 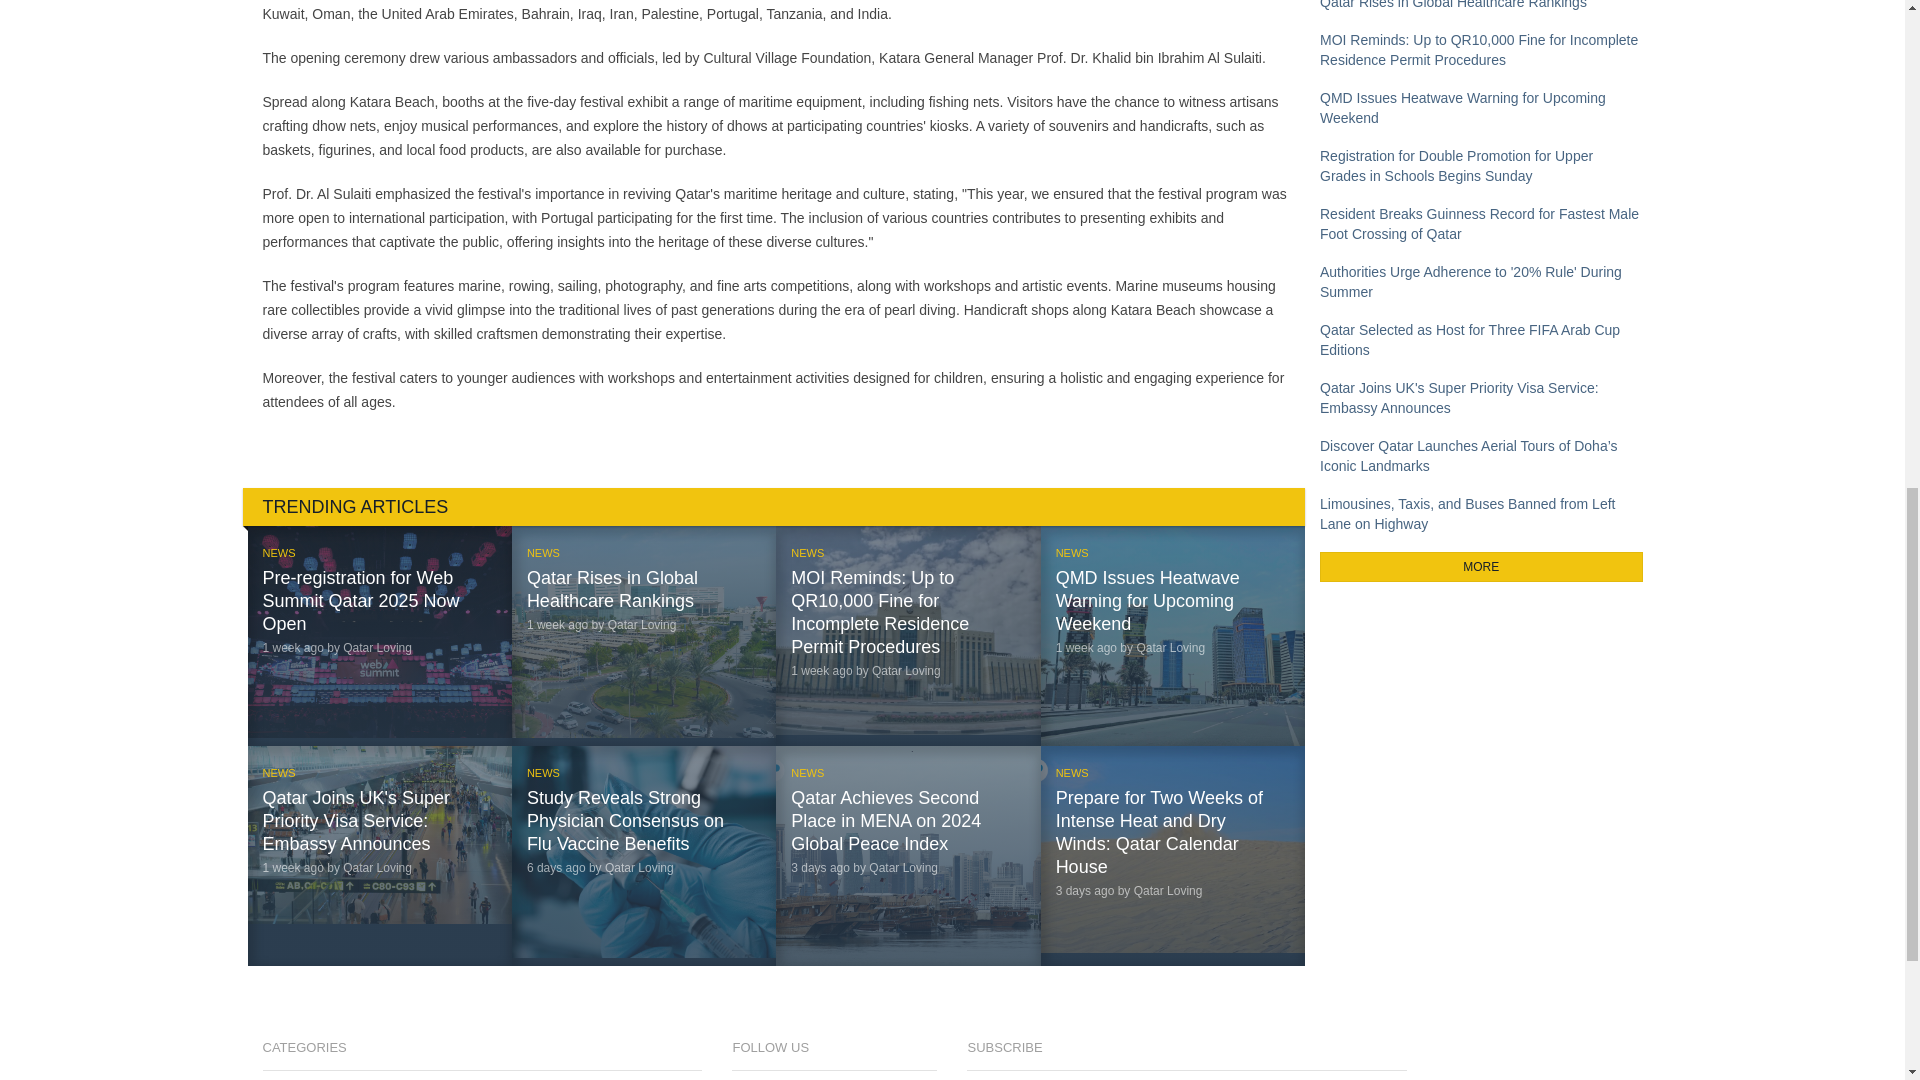 I want to click on Qatar Loving, so click(x=904, y=867).